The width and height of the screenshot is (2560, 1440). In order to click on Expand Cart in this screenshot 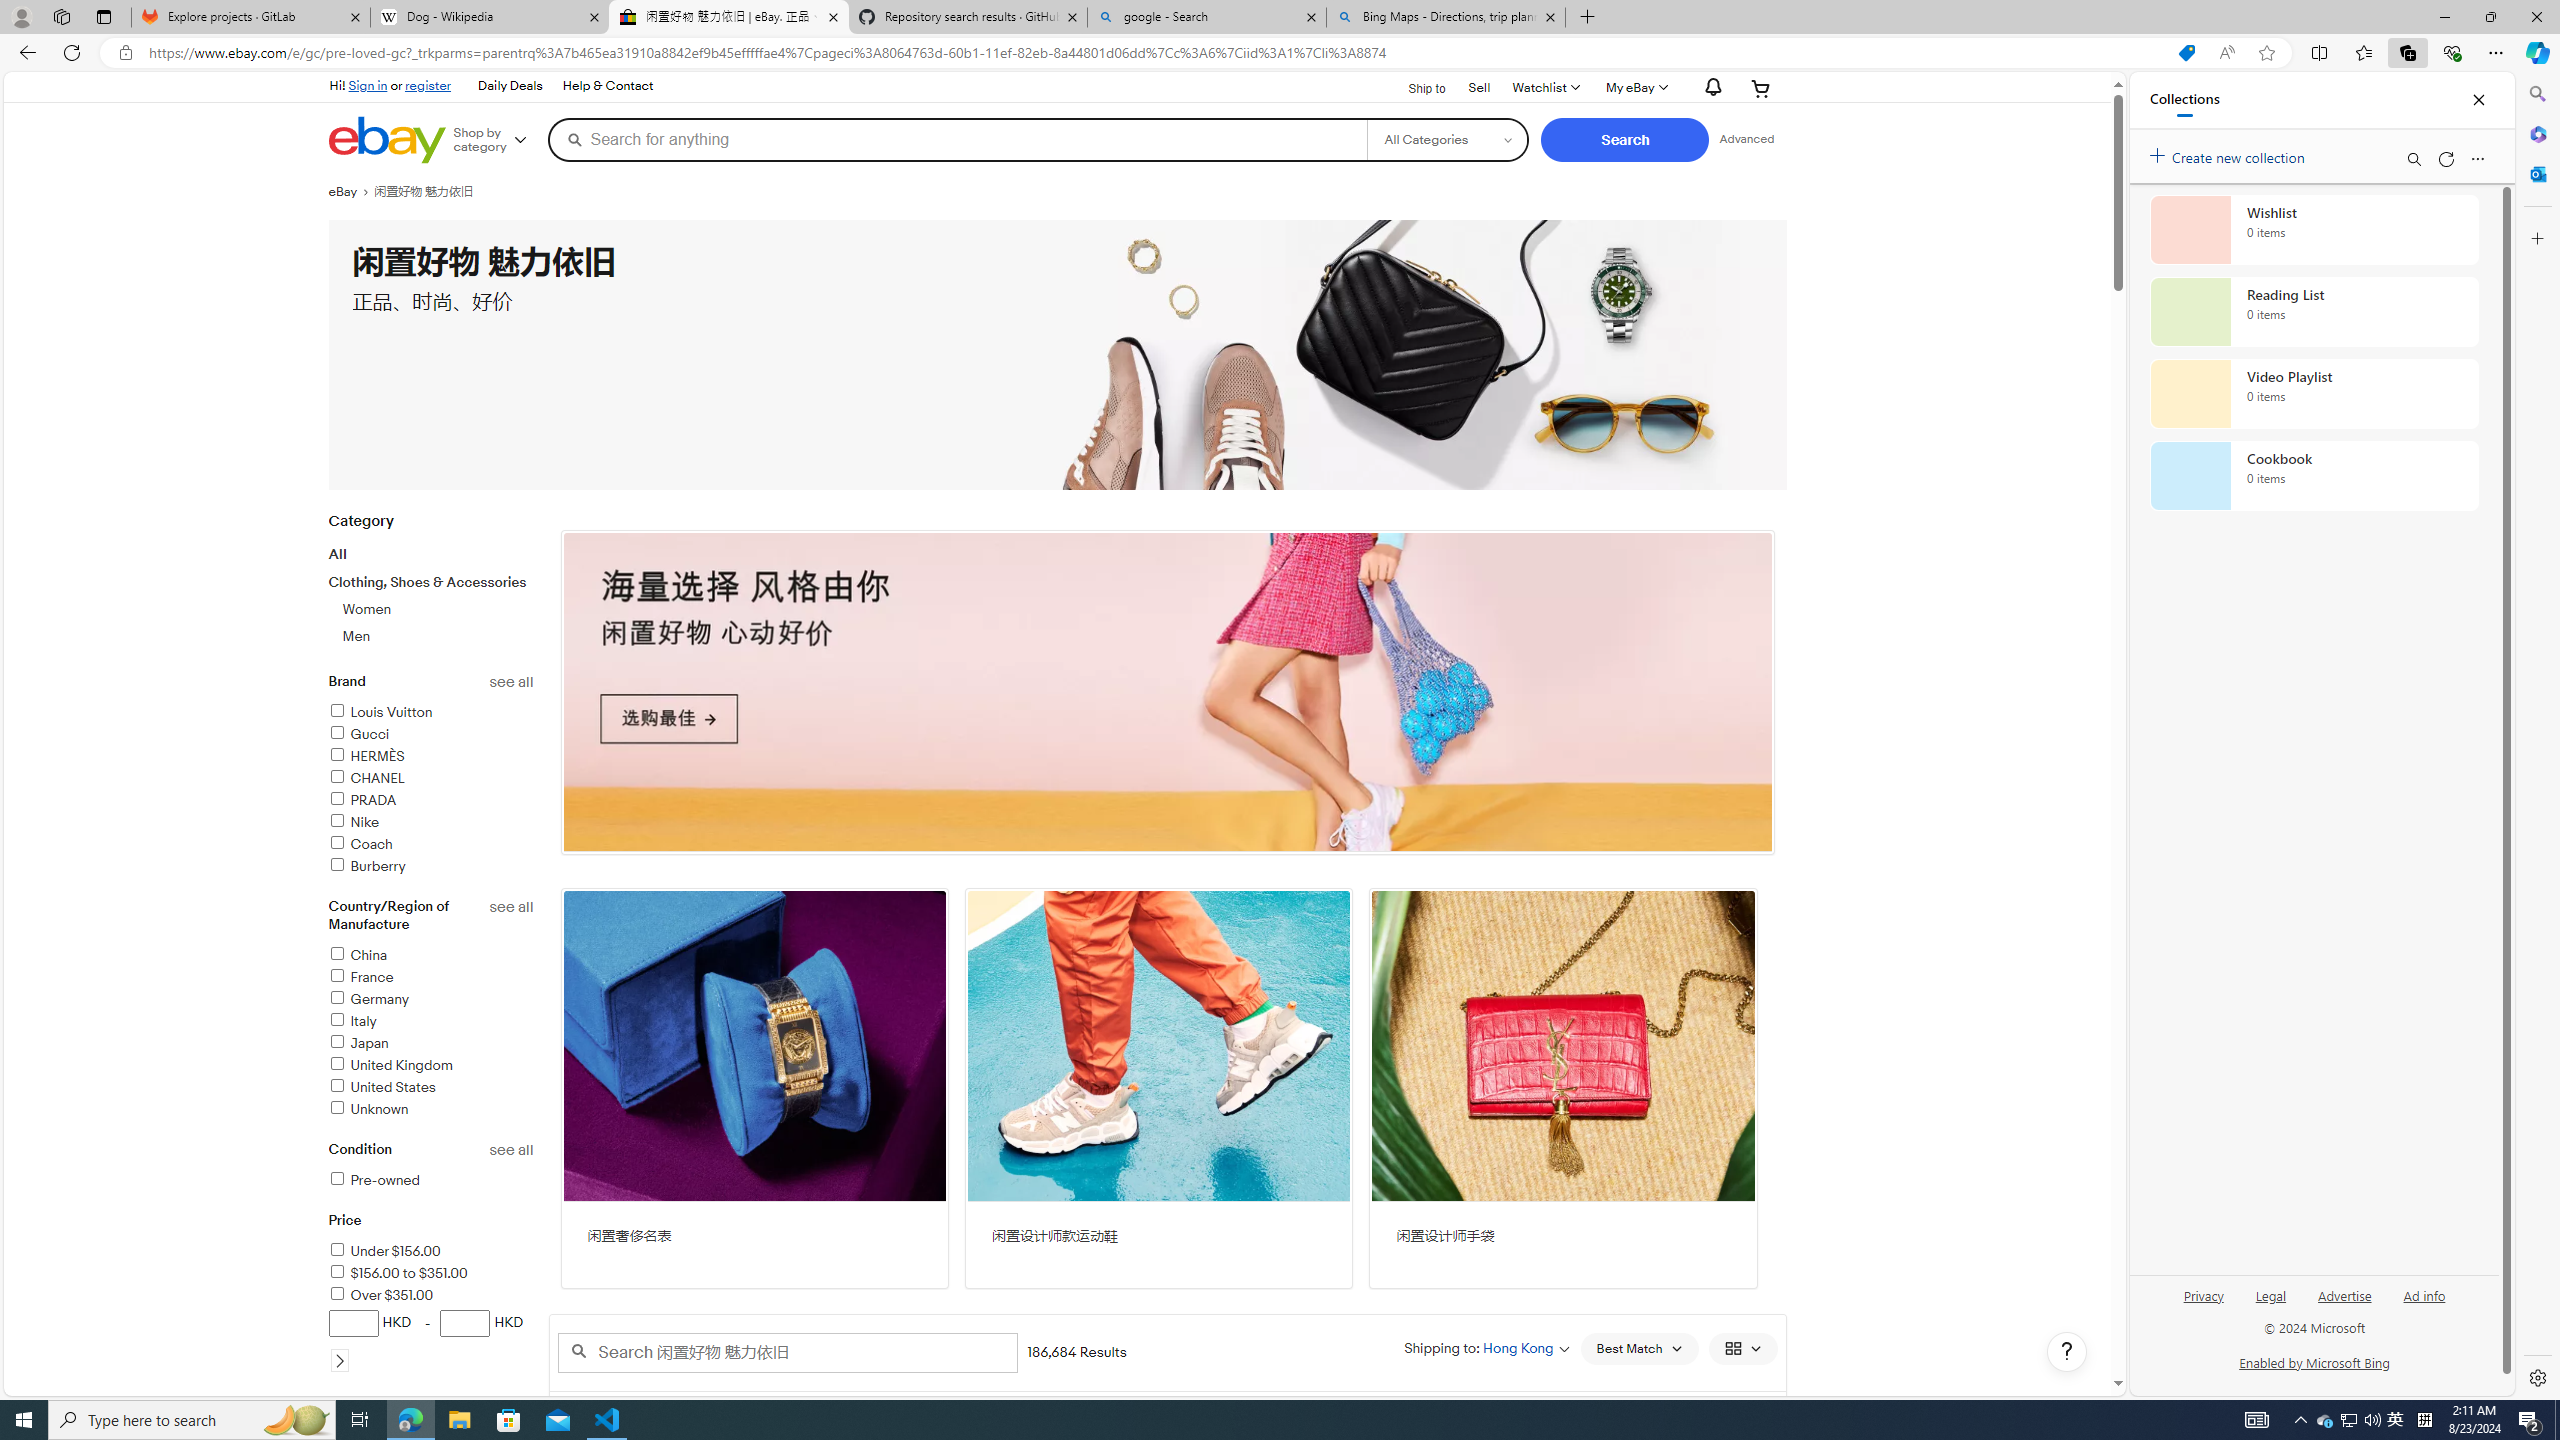, I will do `click(1761, 88)`.